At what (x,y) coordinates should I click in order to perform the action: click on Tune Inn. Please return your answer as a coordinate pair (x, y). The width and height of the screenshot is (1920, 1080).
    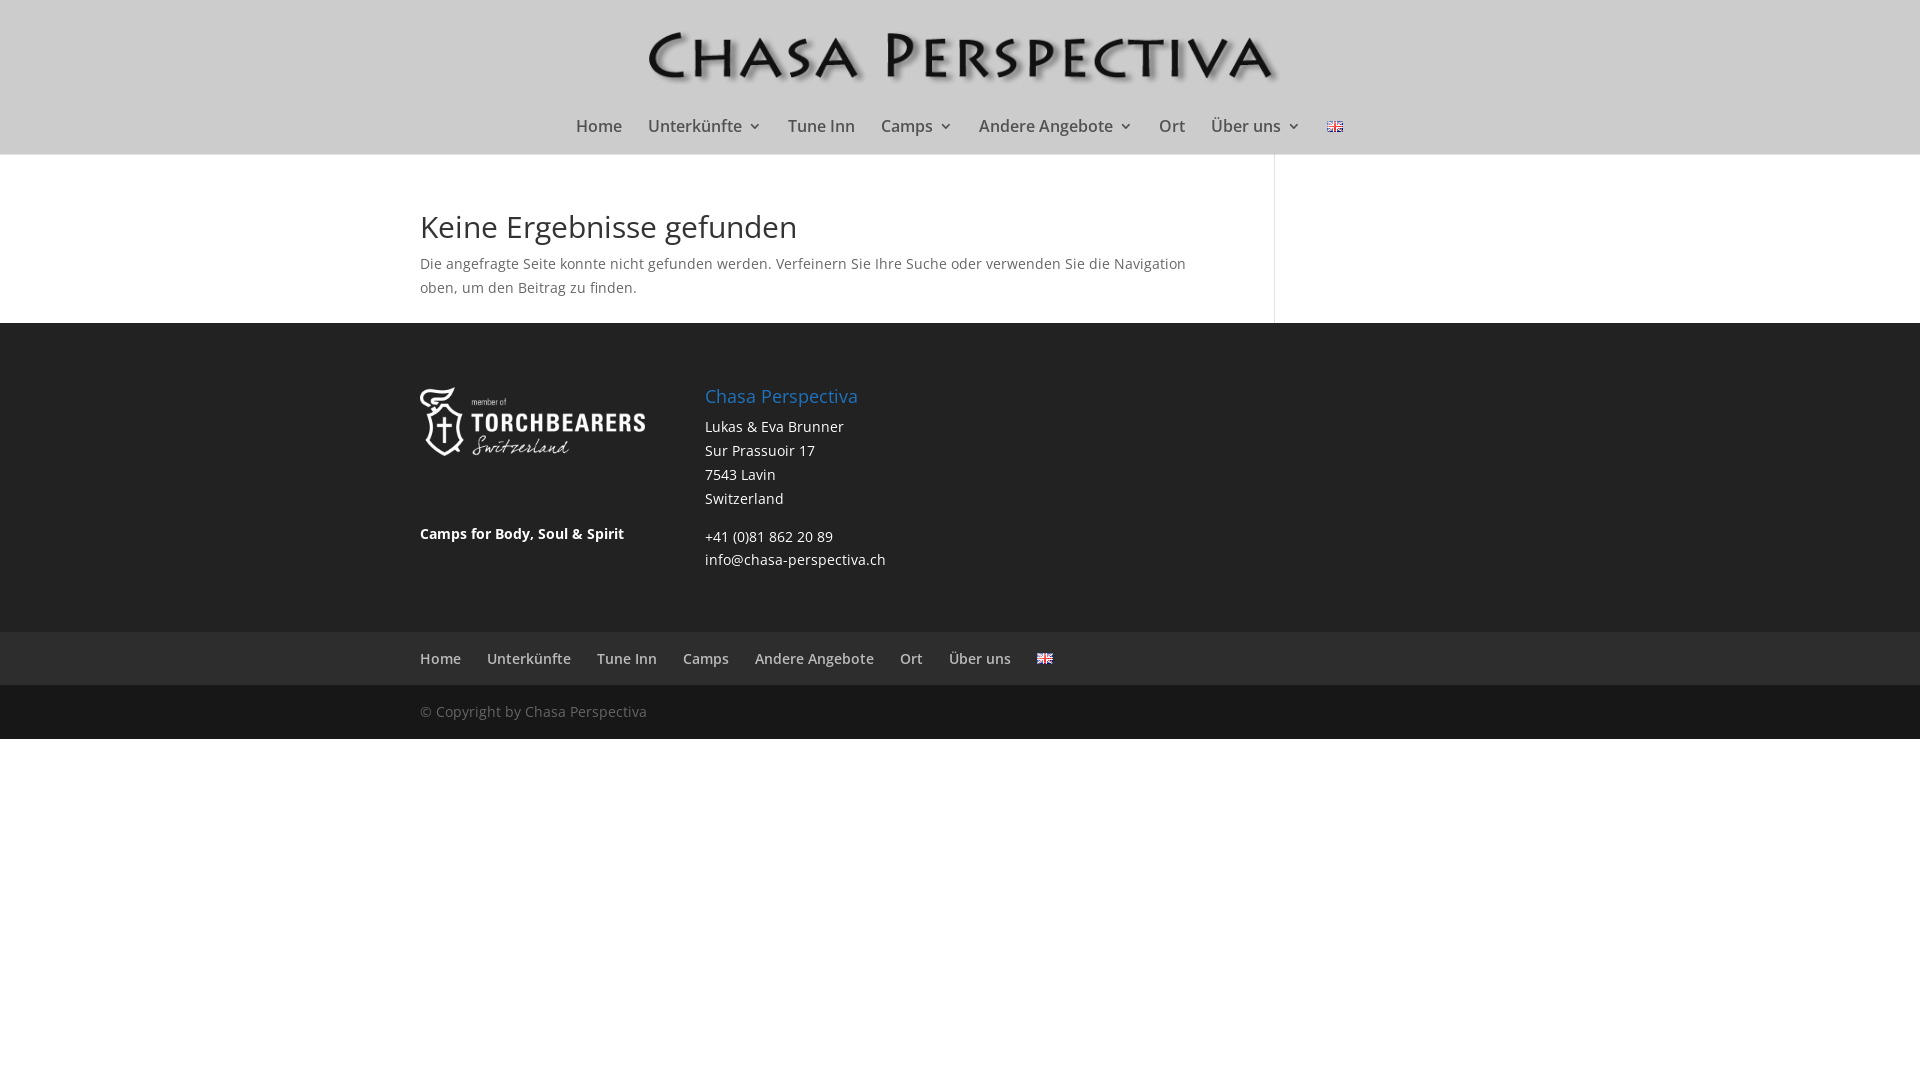
    Looking at the image, I should click on (627, 658).